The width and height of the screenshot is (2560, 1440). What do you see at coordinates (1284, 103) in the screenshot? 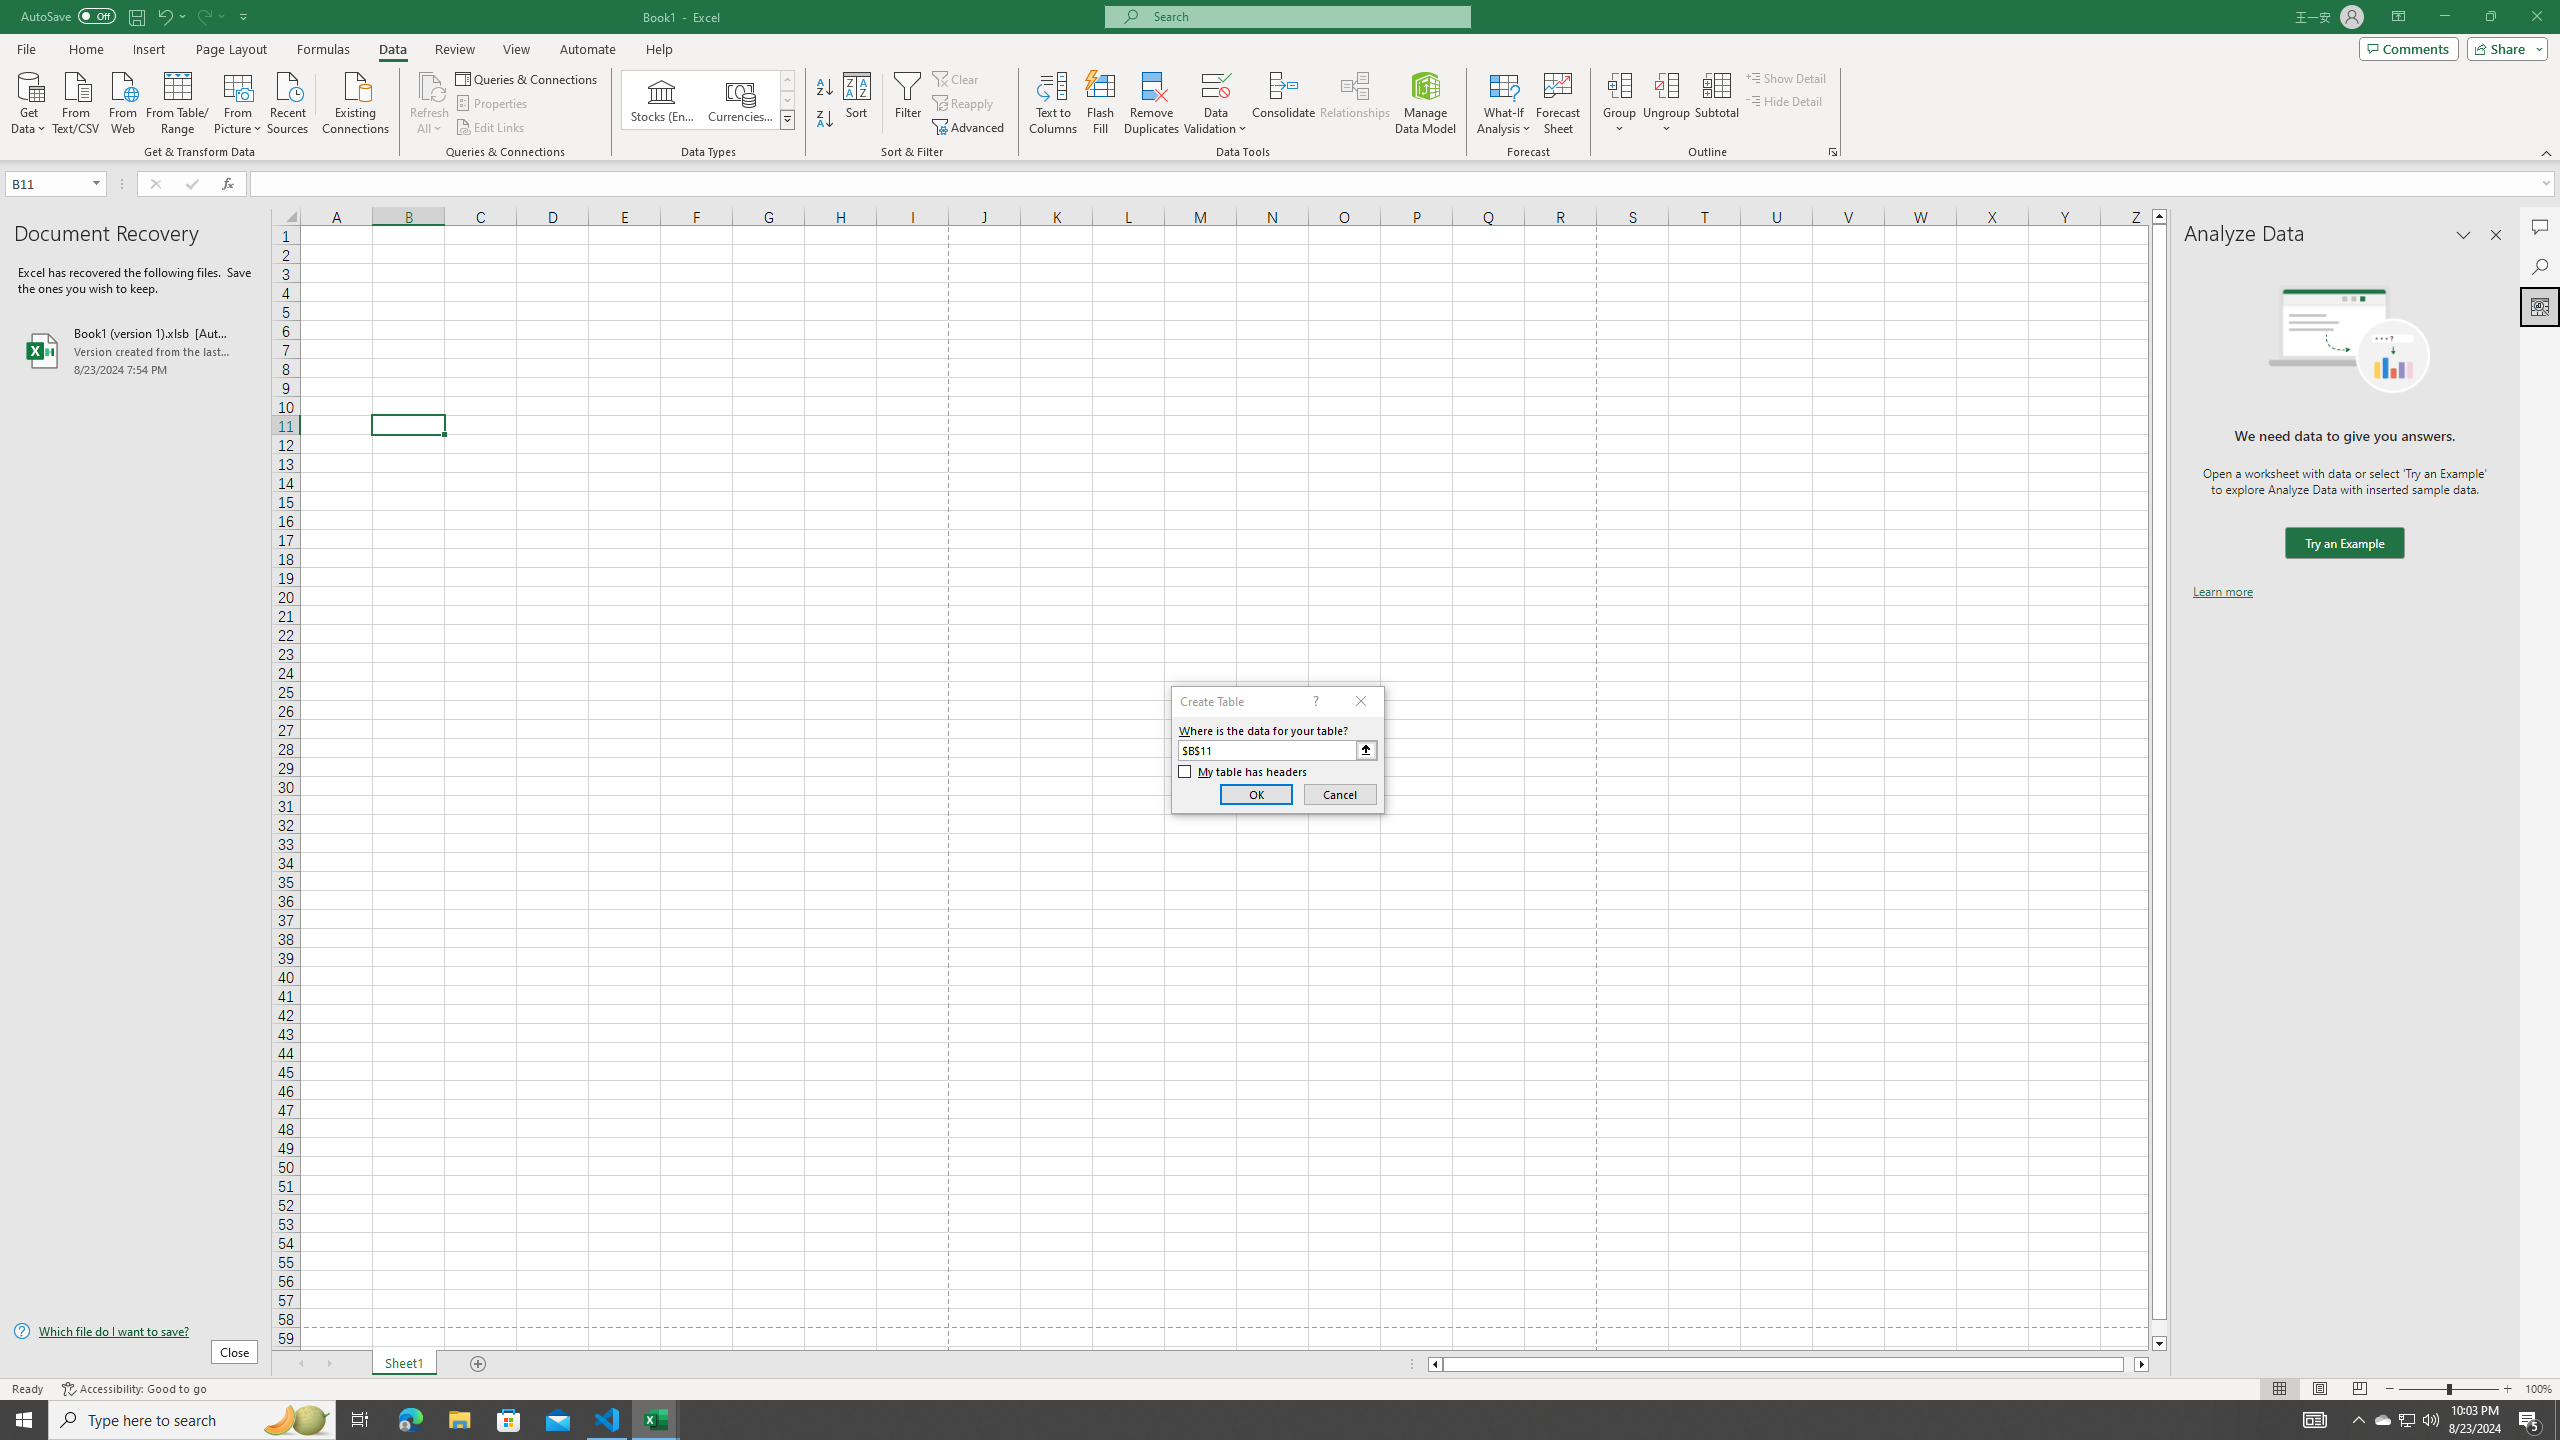
I see `Consolidate...` at bounding box center [1284, 103].